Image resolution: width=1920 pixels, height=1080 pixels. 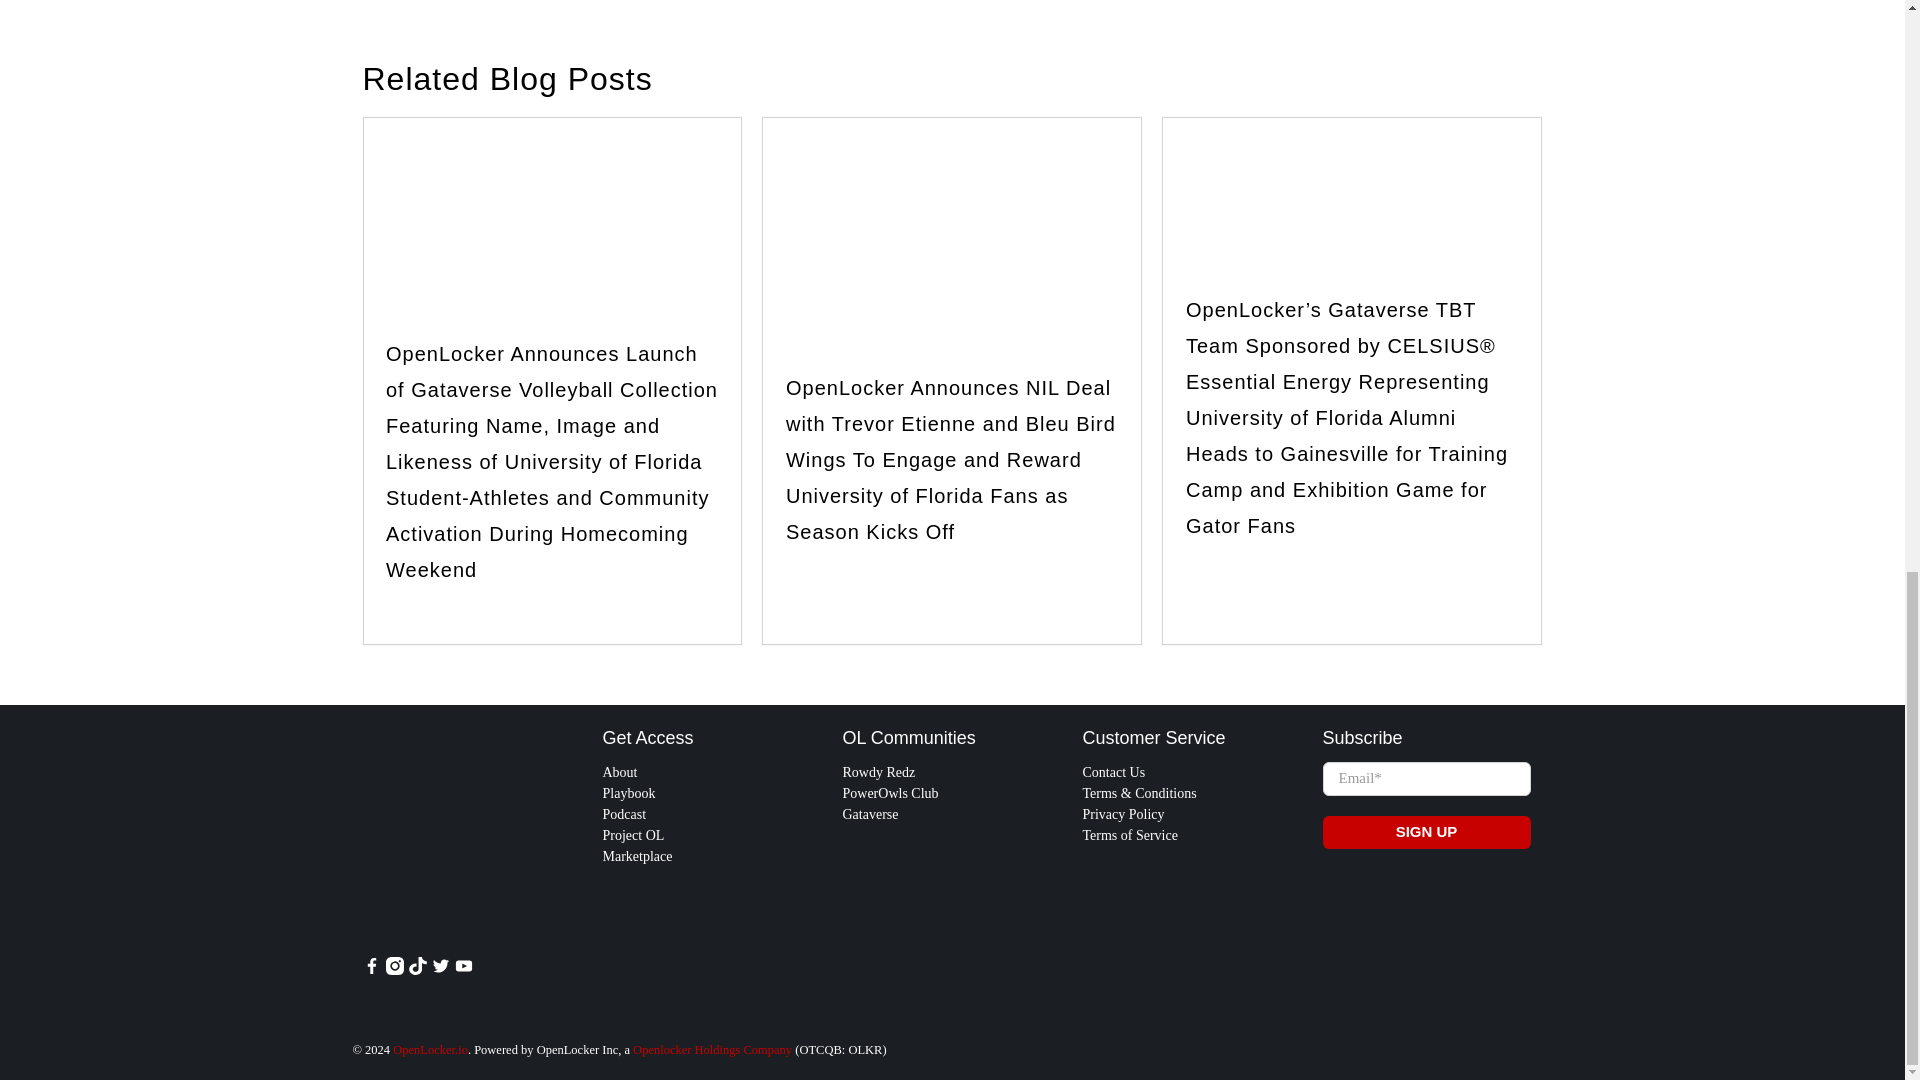 I want to click on OpenLocker.io on TikTok, so click(x=416, y=970).